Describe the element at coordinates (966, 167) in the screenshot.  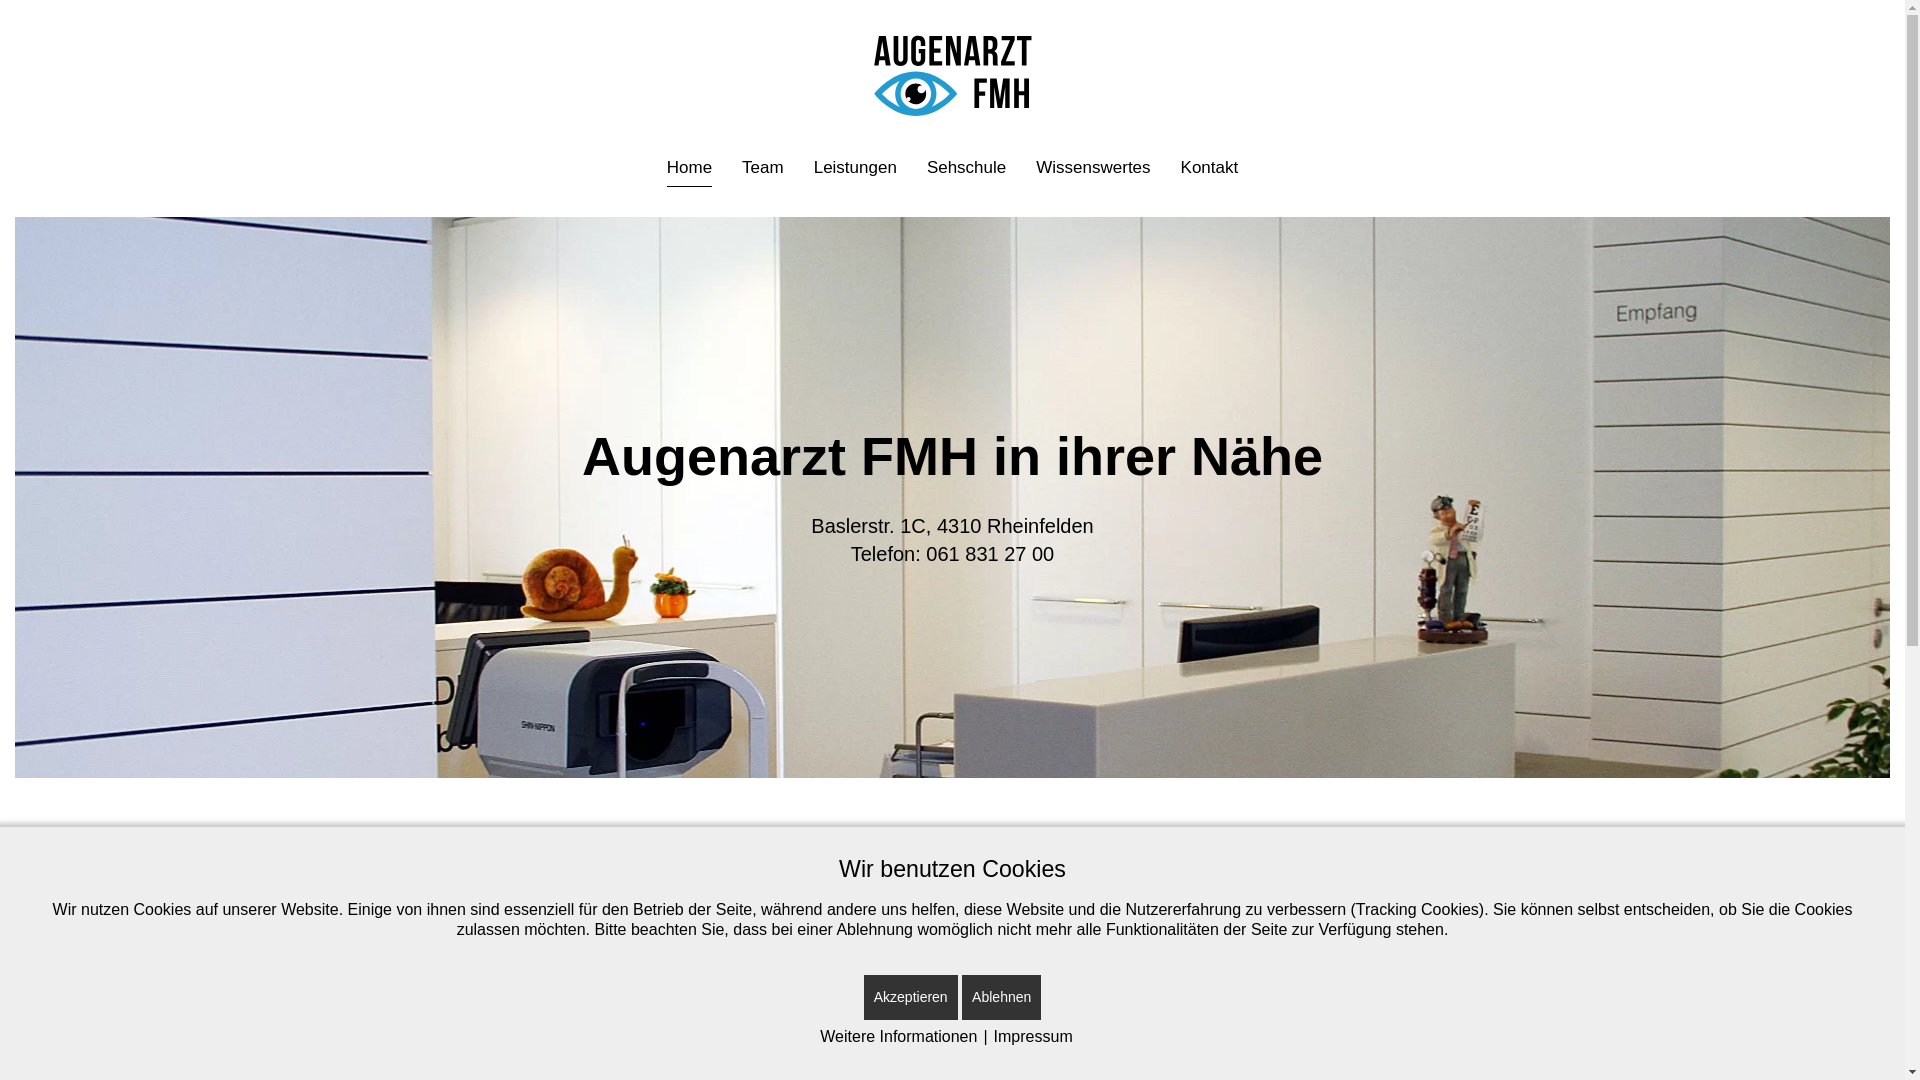
I see `Sehschule` at that location.